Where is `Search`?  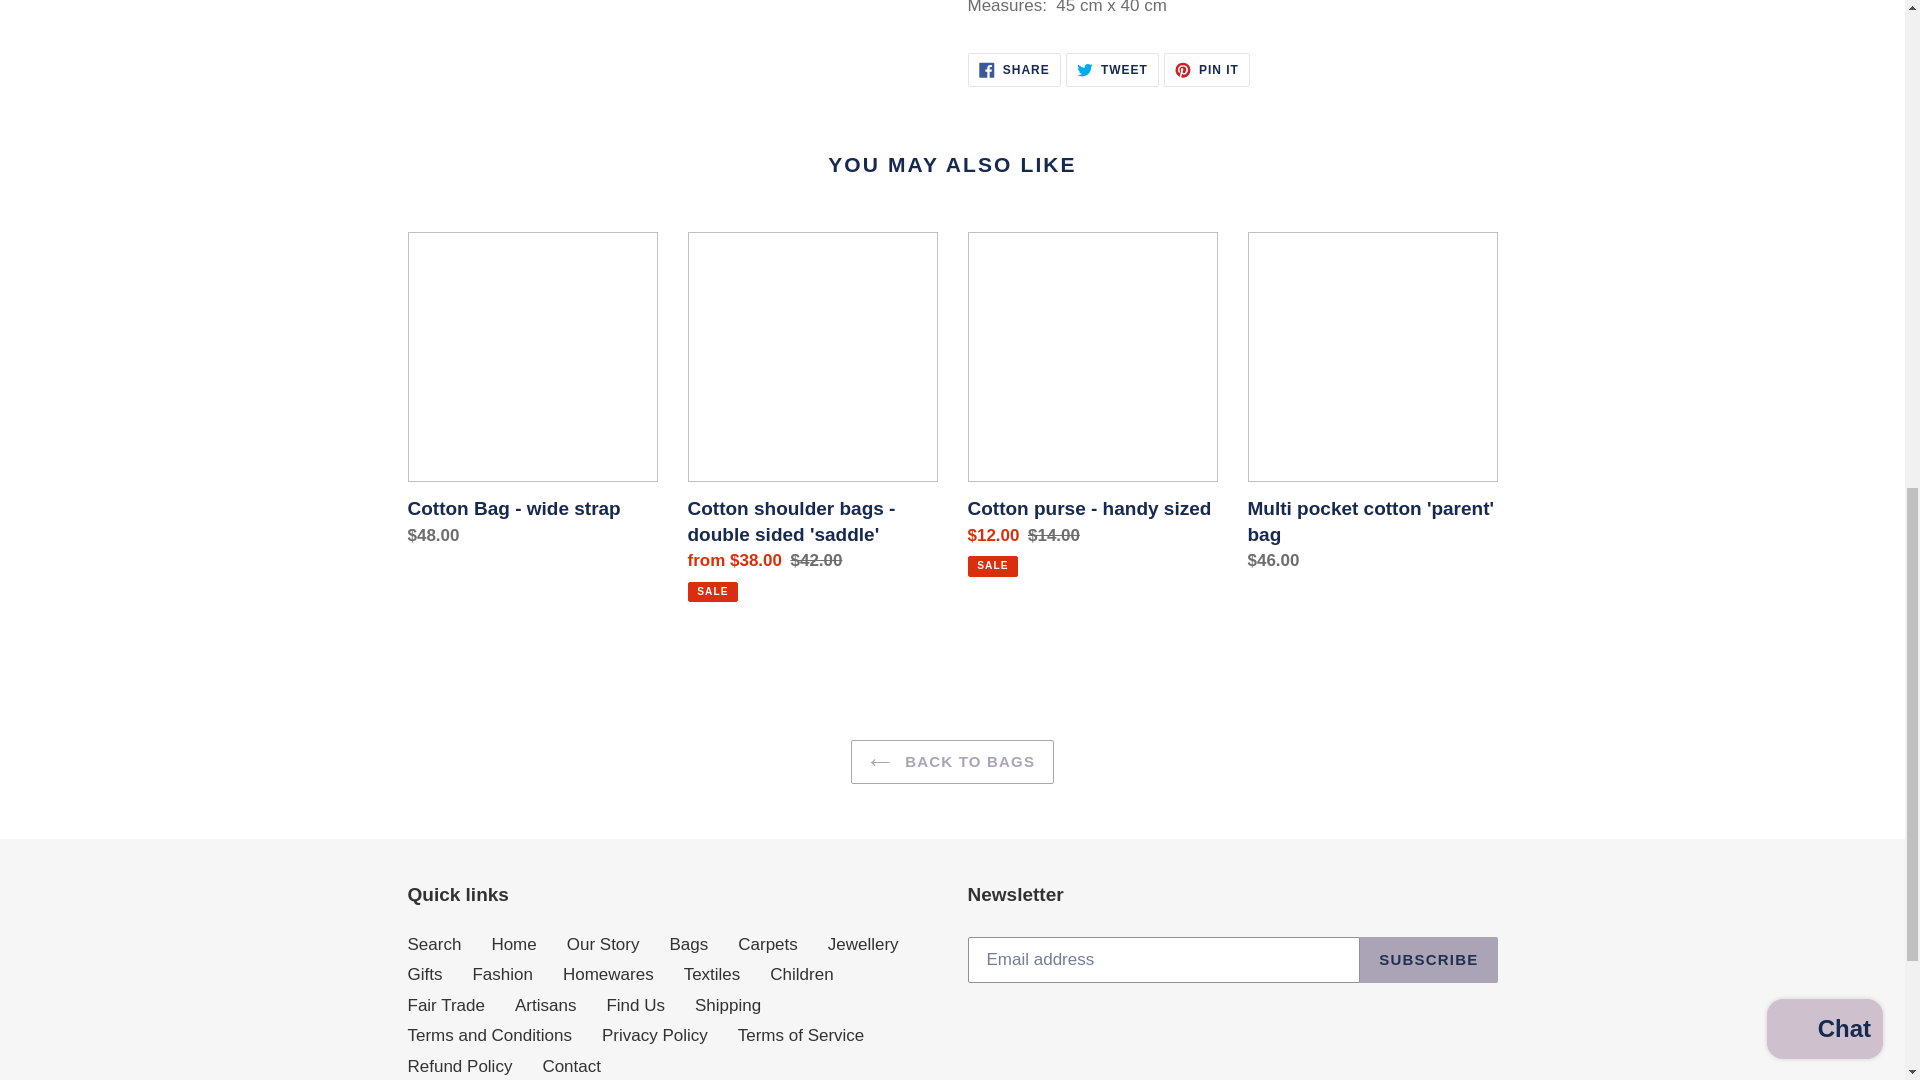 Search is located at coordinates (434, 944).